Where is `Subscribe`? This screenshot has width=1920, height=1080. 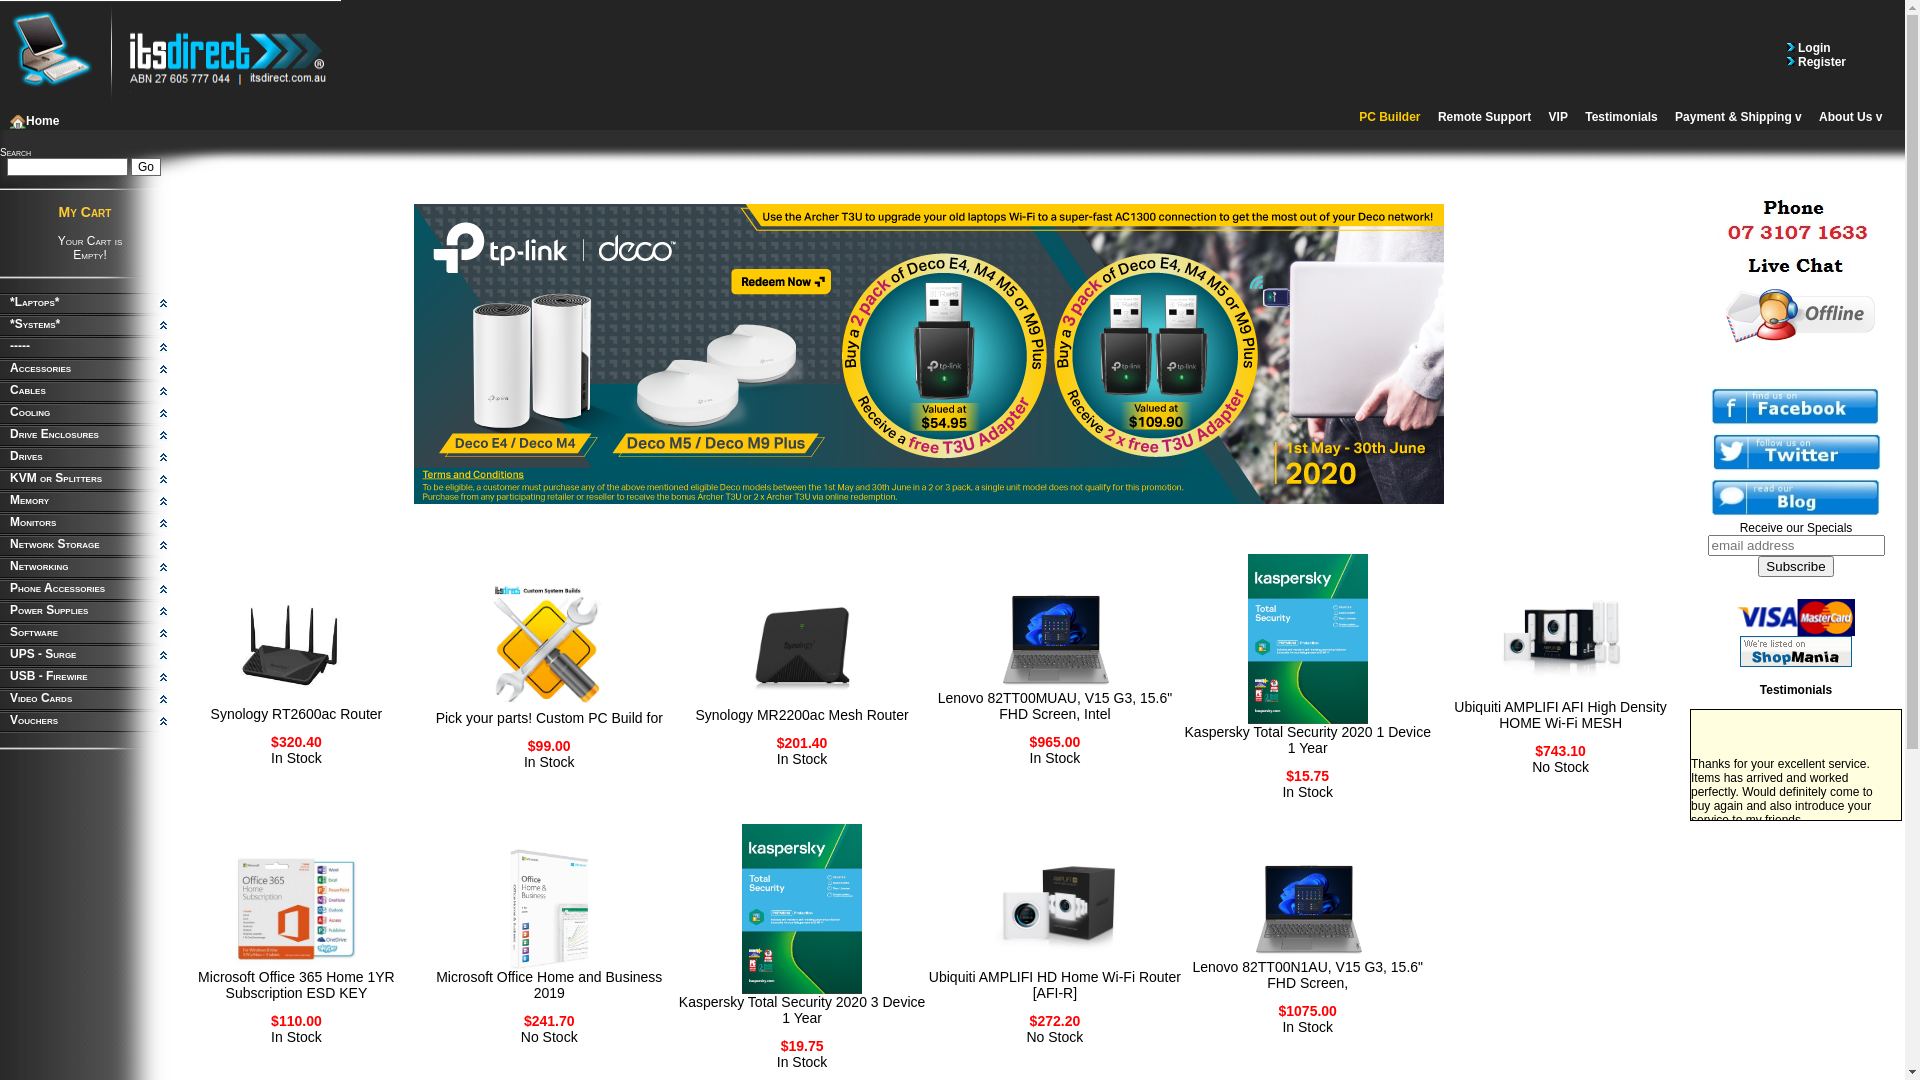
Subscribe is located at coordinates (1796, 566).